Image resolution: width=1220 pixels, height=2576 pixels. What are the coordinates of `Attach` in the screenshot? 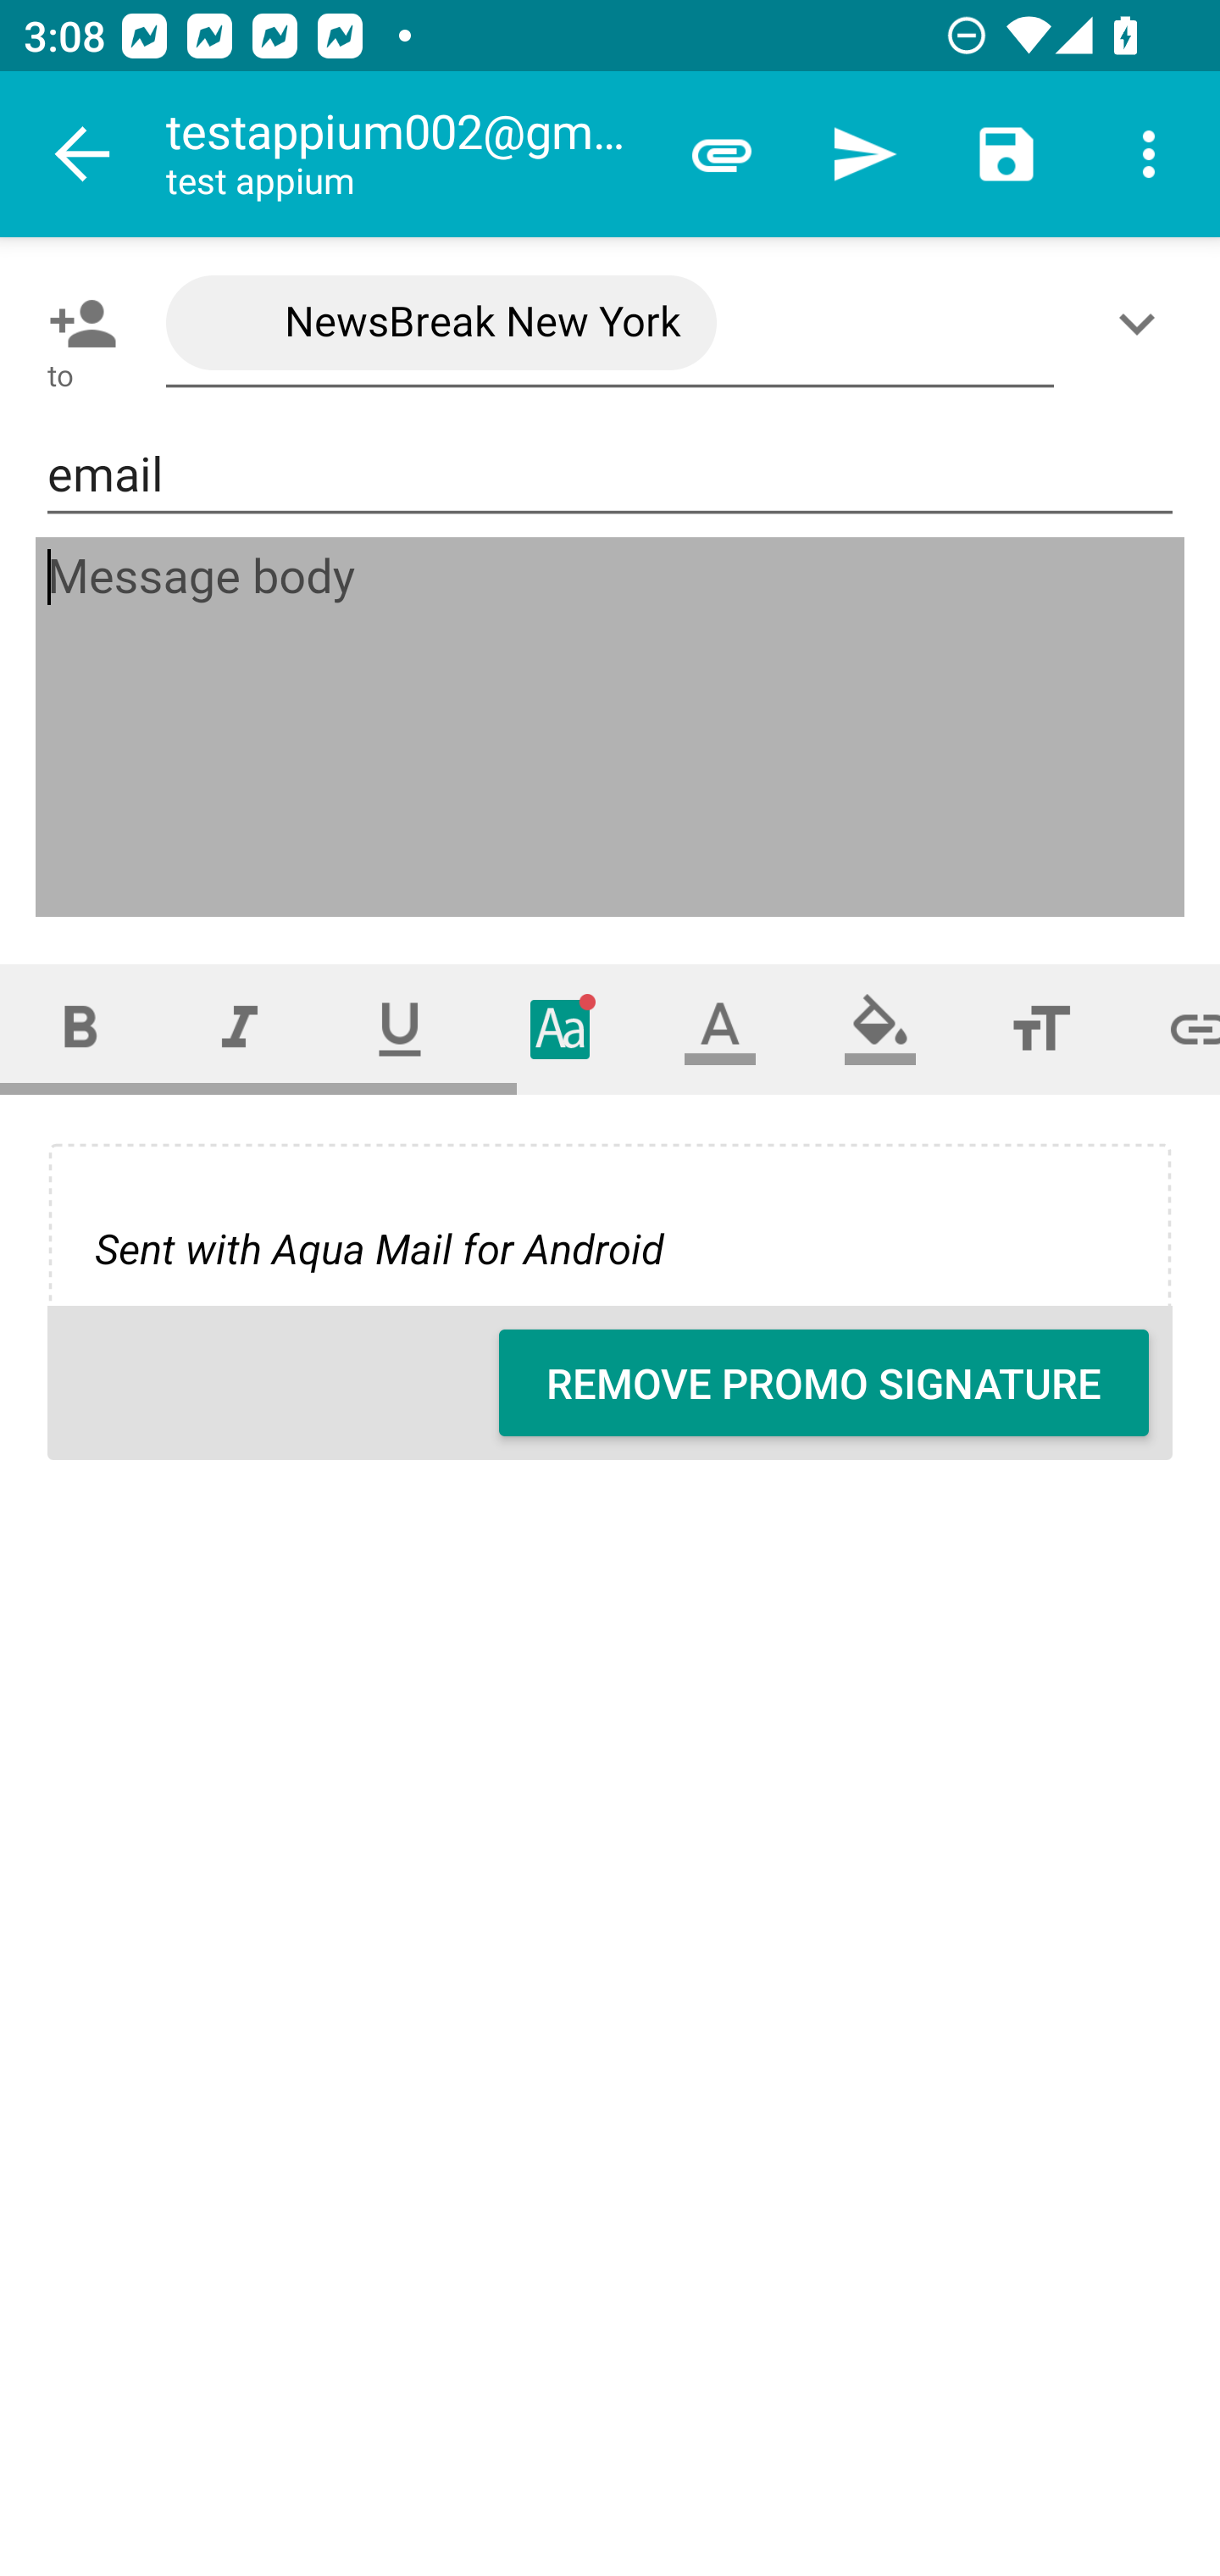 It's located at (722, 154).